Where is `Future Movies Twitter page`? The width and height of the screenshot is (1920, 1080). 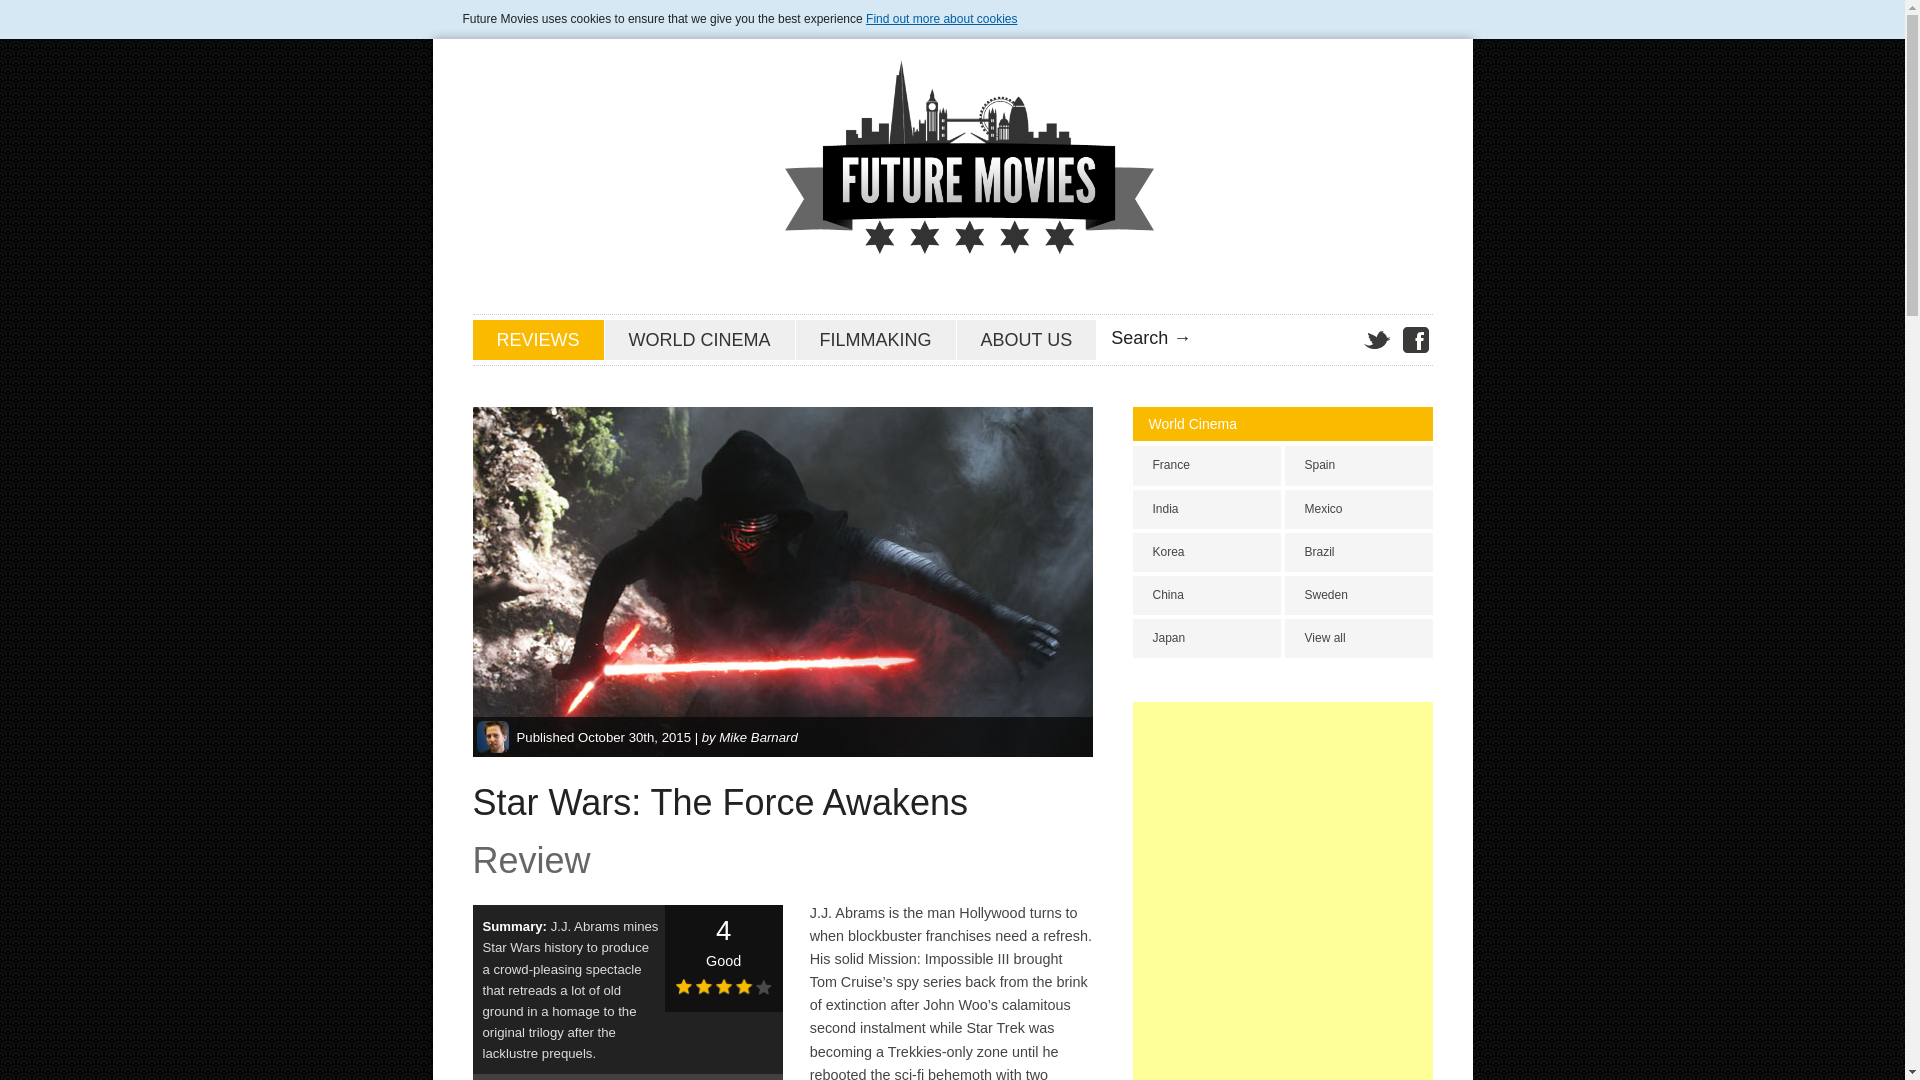
Future Movies Twitter page is located at coordinates (1376, 340).